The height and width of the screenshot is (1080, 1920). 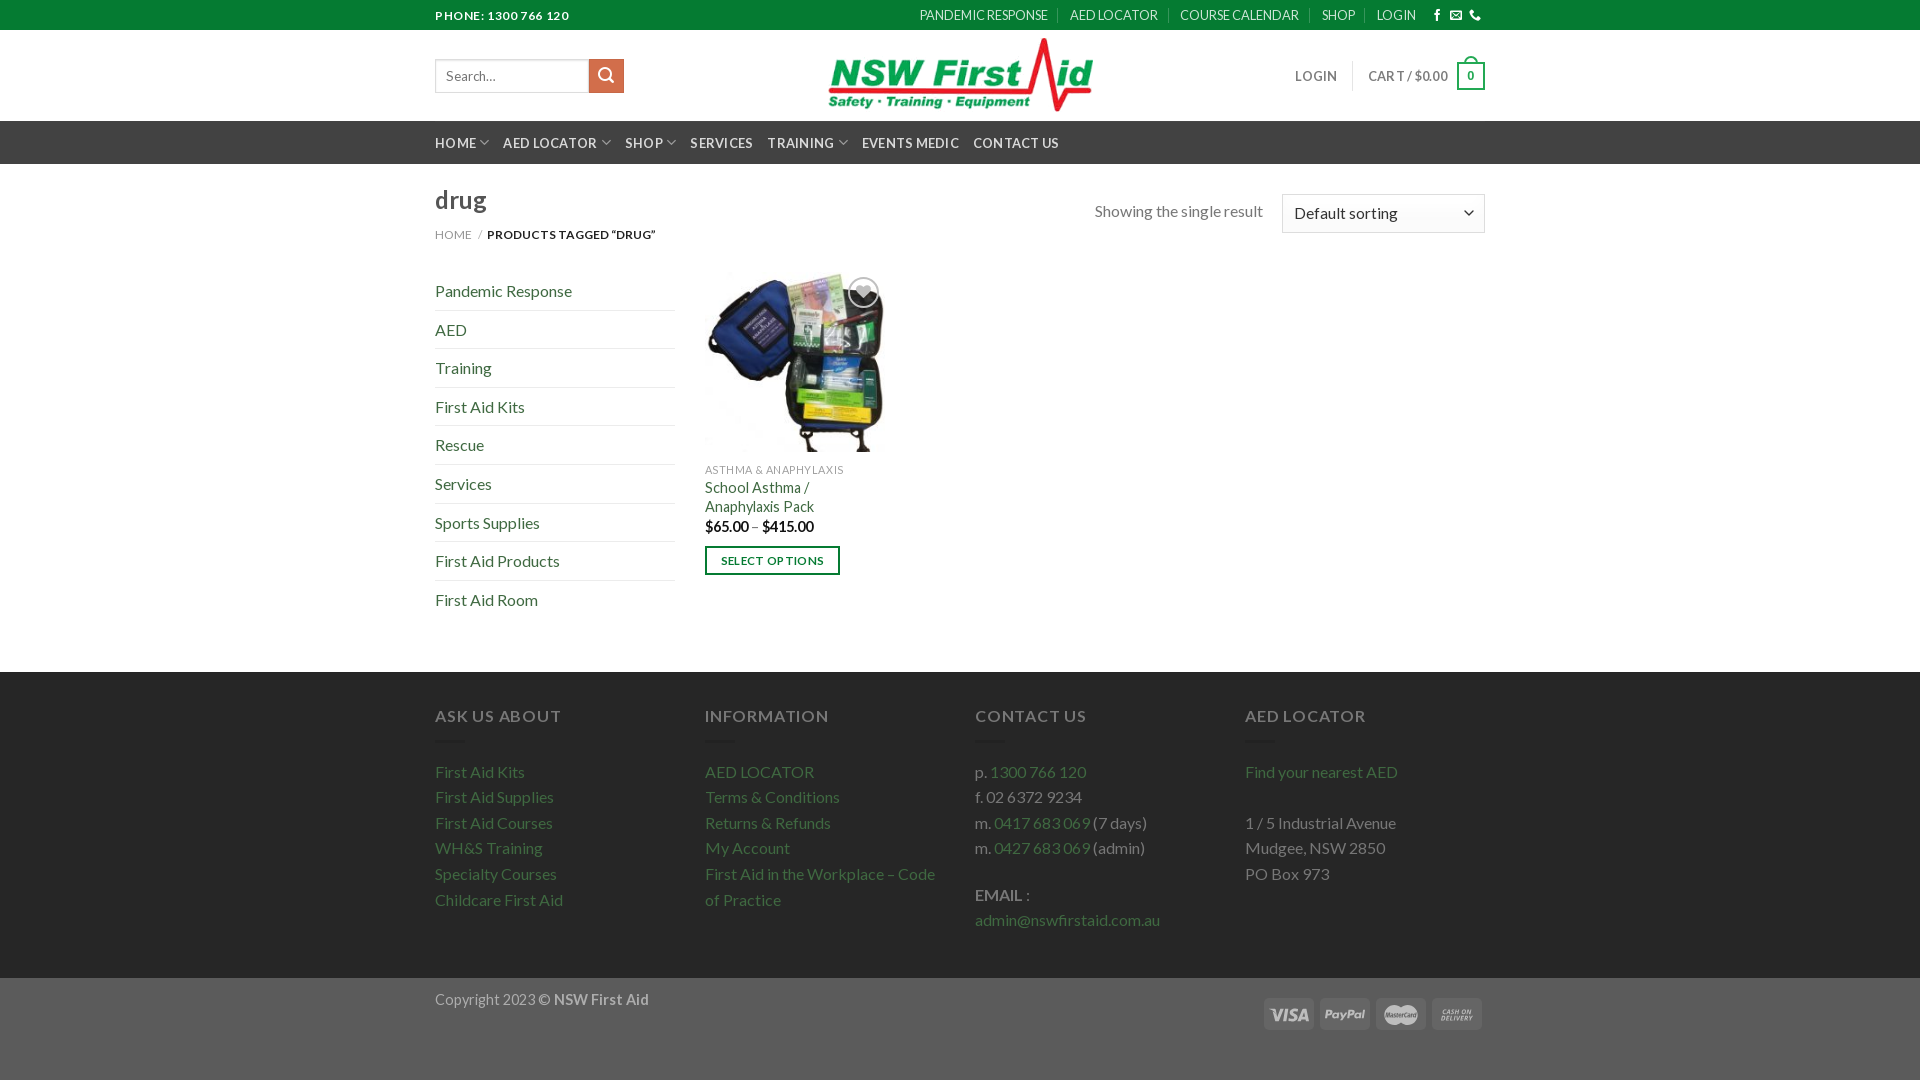 I want to click on LOGIN, so click(x=1316, y=76).